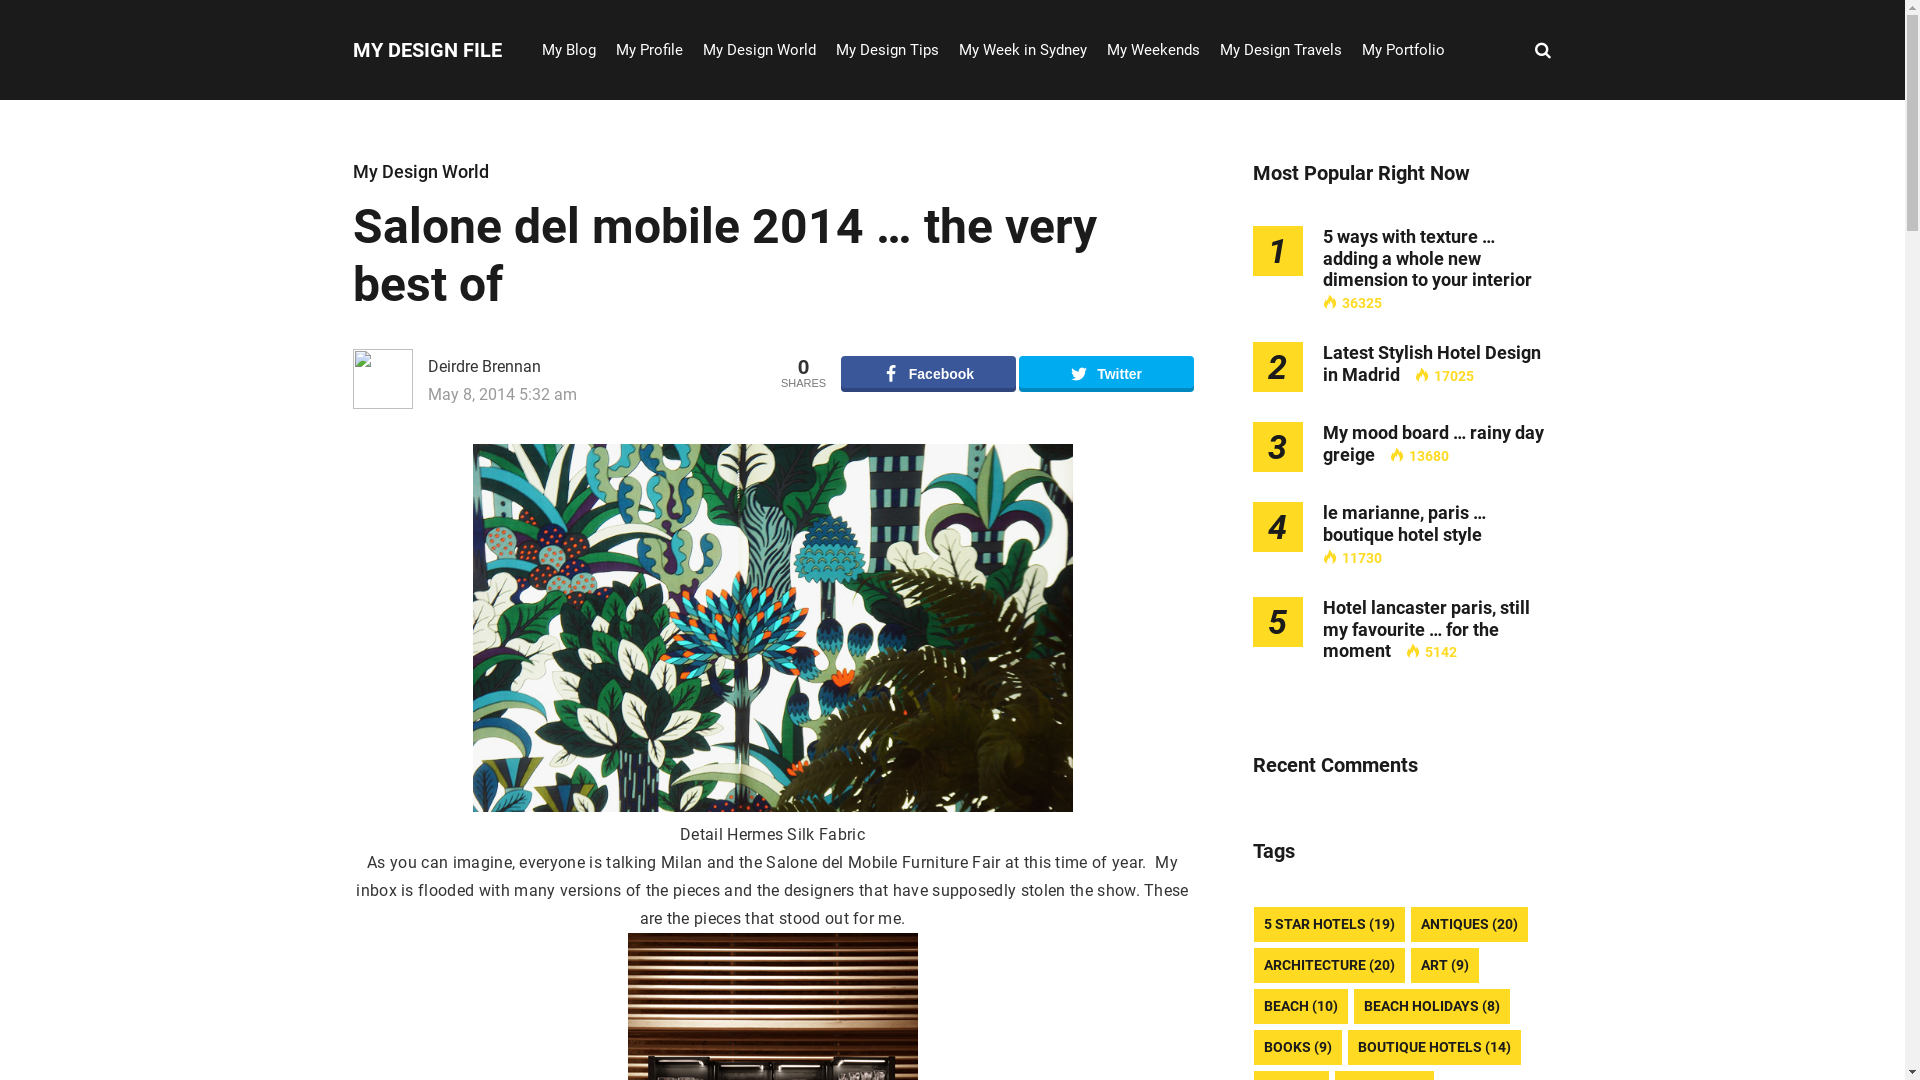  Describe the element at coordinates (420, 172) in the screenshot. I see `My Design World` at that location.